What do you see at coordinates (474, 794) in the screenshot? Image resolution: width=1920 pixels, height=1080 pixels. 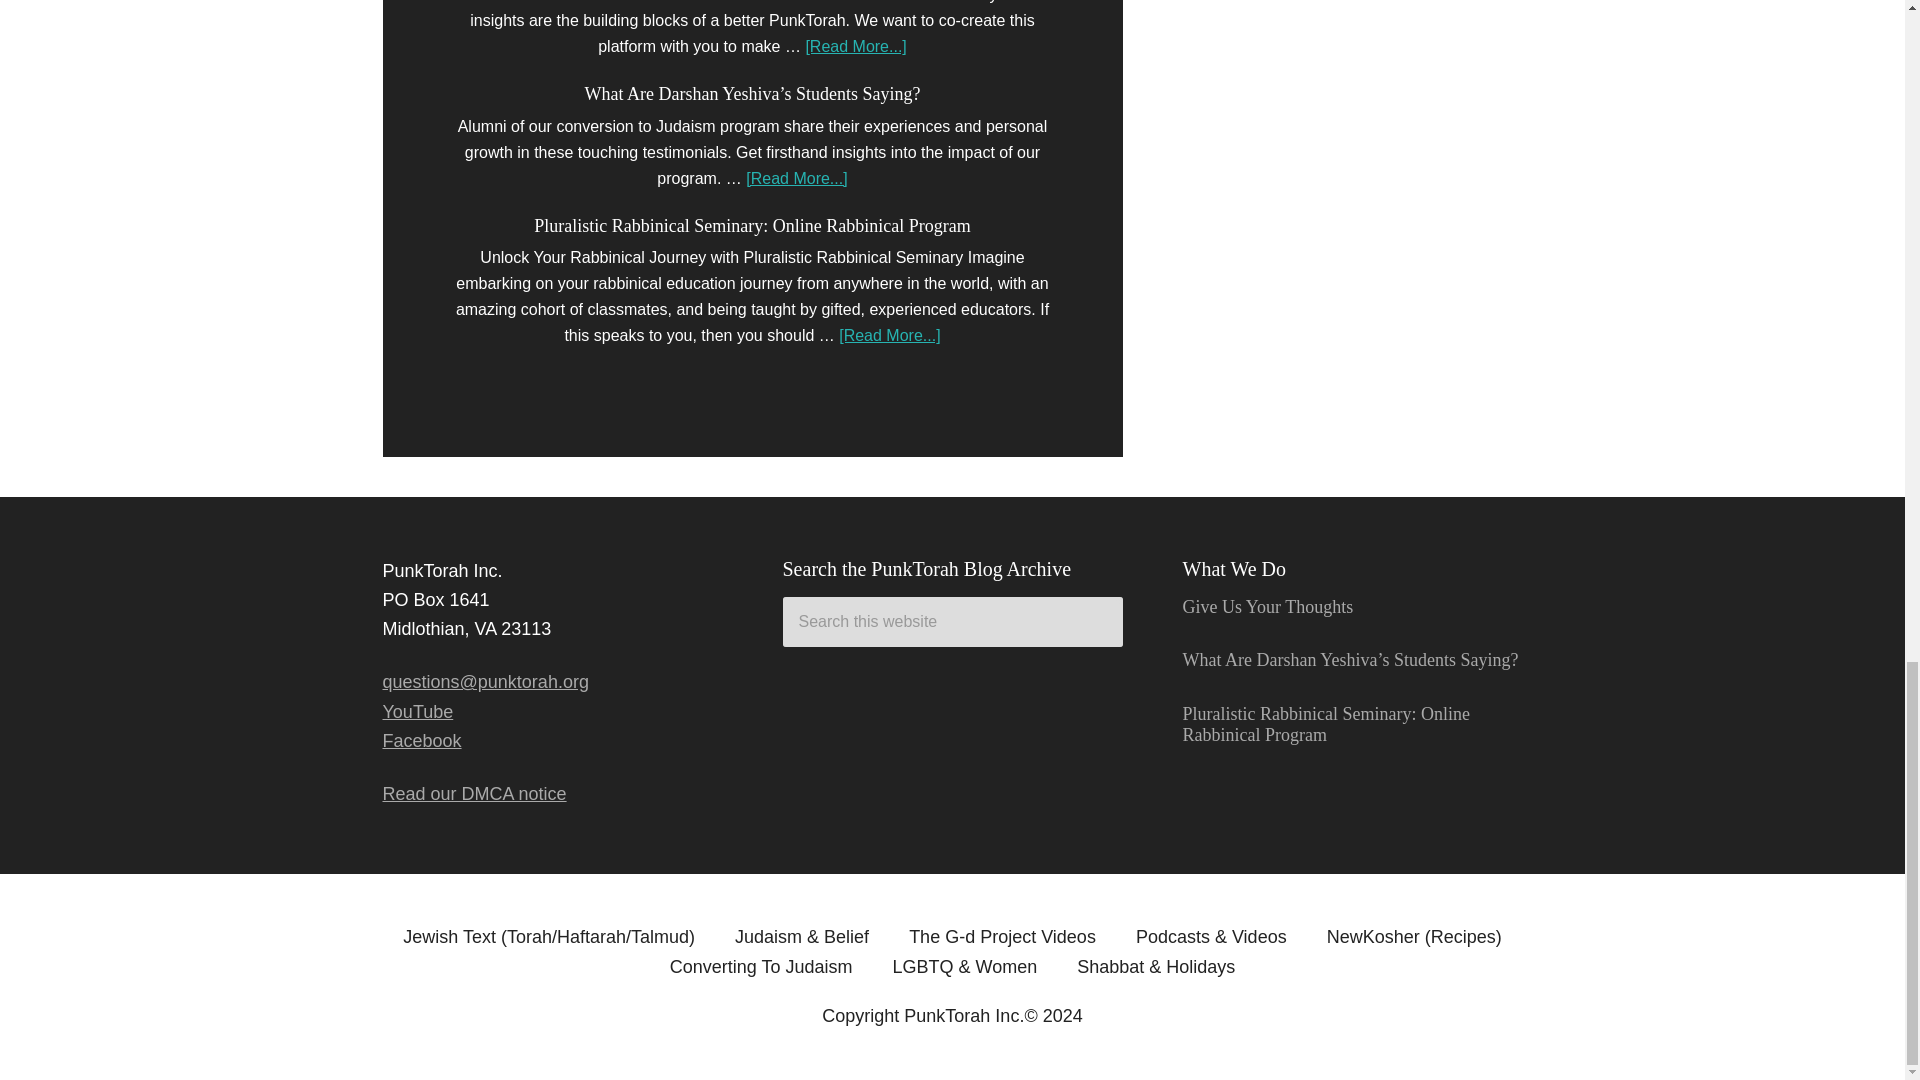 I see `Read our DMCA notice` at bounding box center [474, 794].